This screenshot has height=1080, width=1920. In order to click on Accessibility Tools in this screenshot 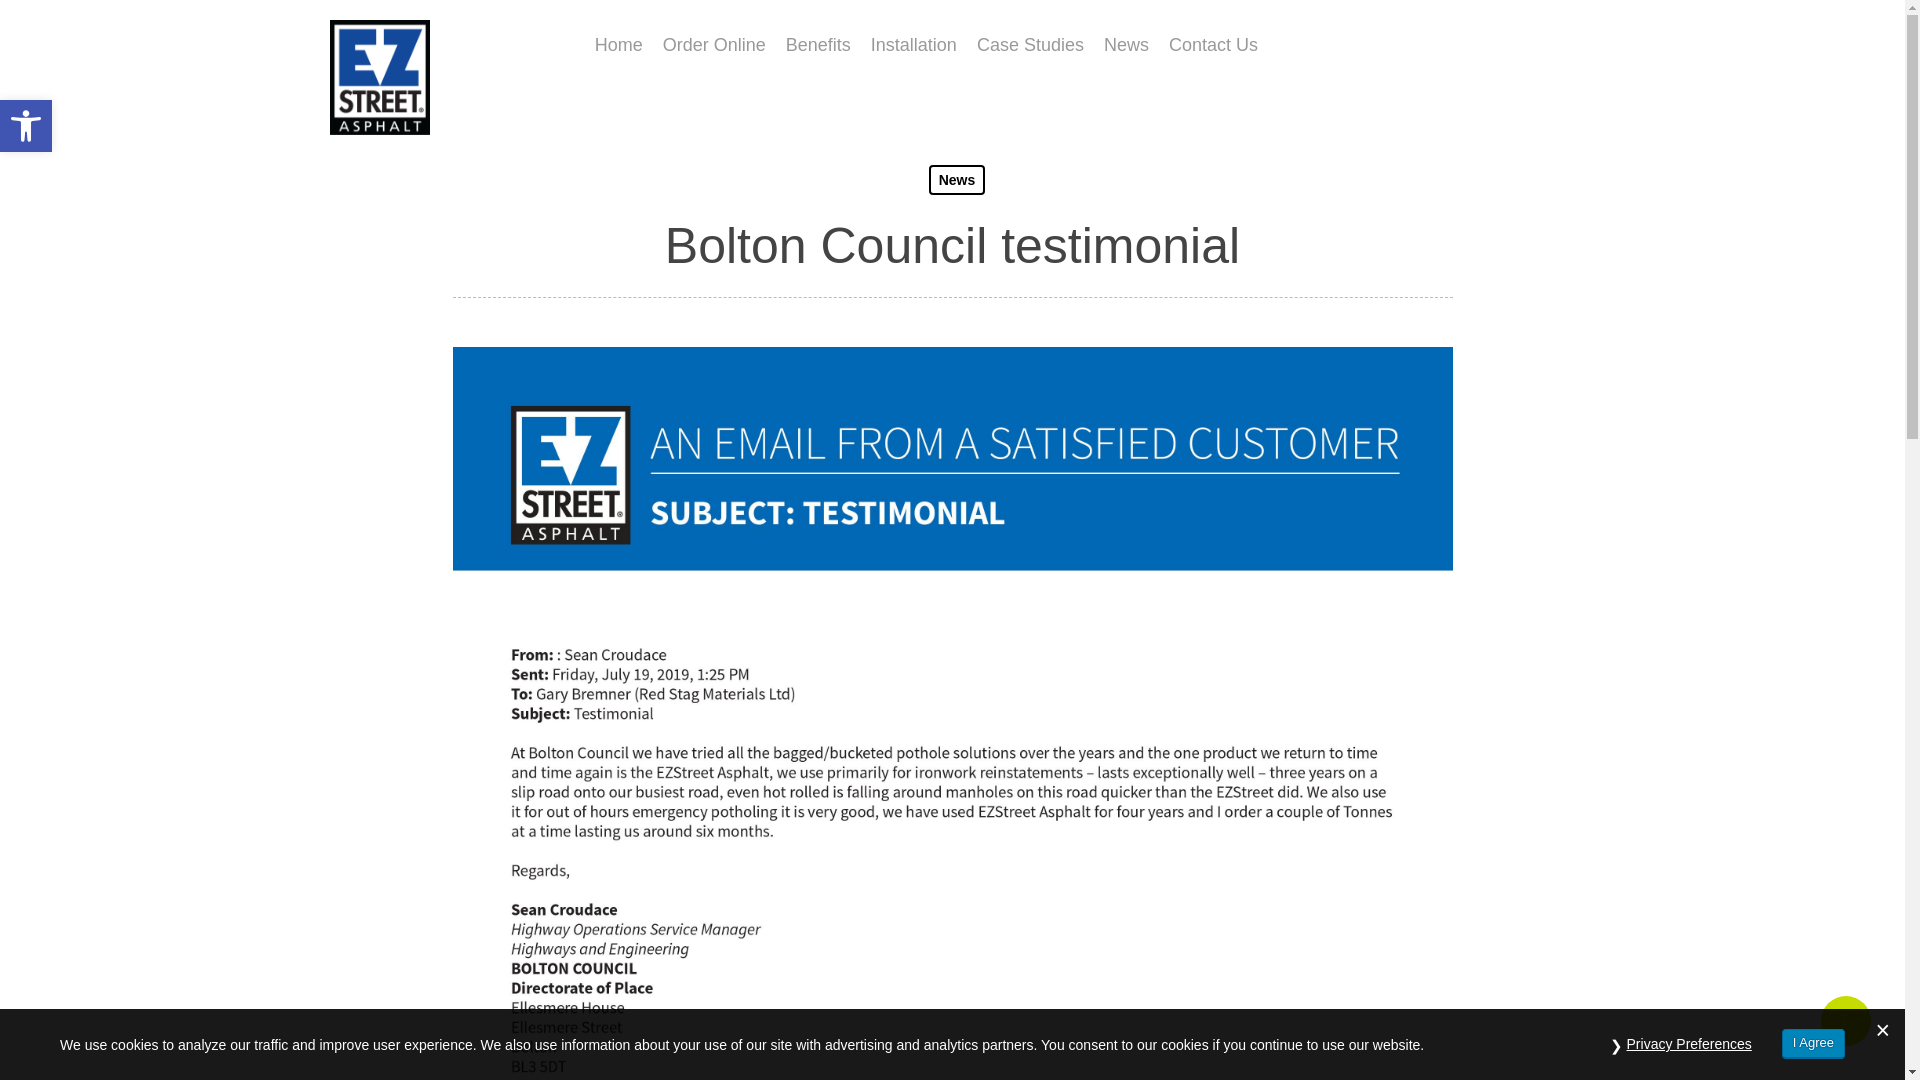, I will do `click(26, 126)`.